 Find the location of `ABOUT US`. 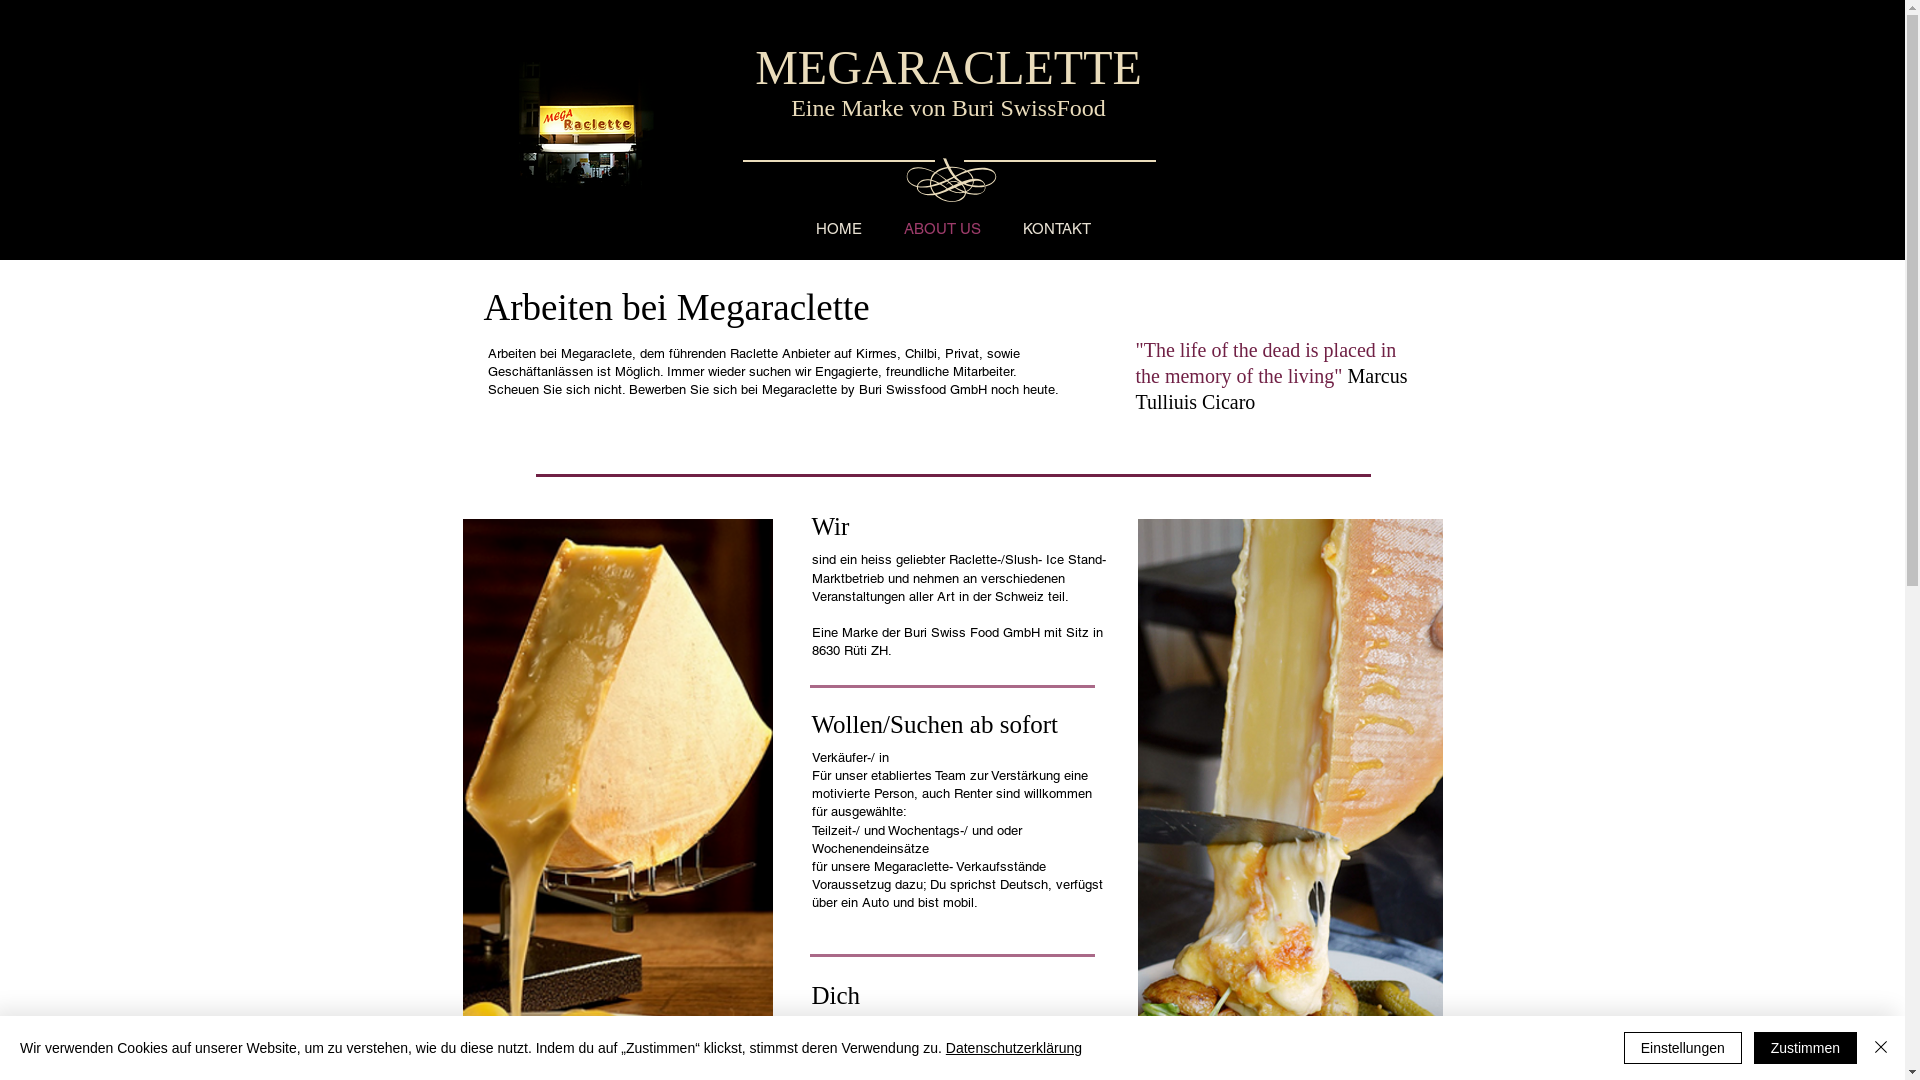

ABOUT US is located at coordinates (942, 228).